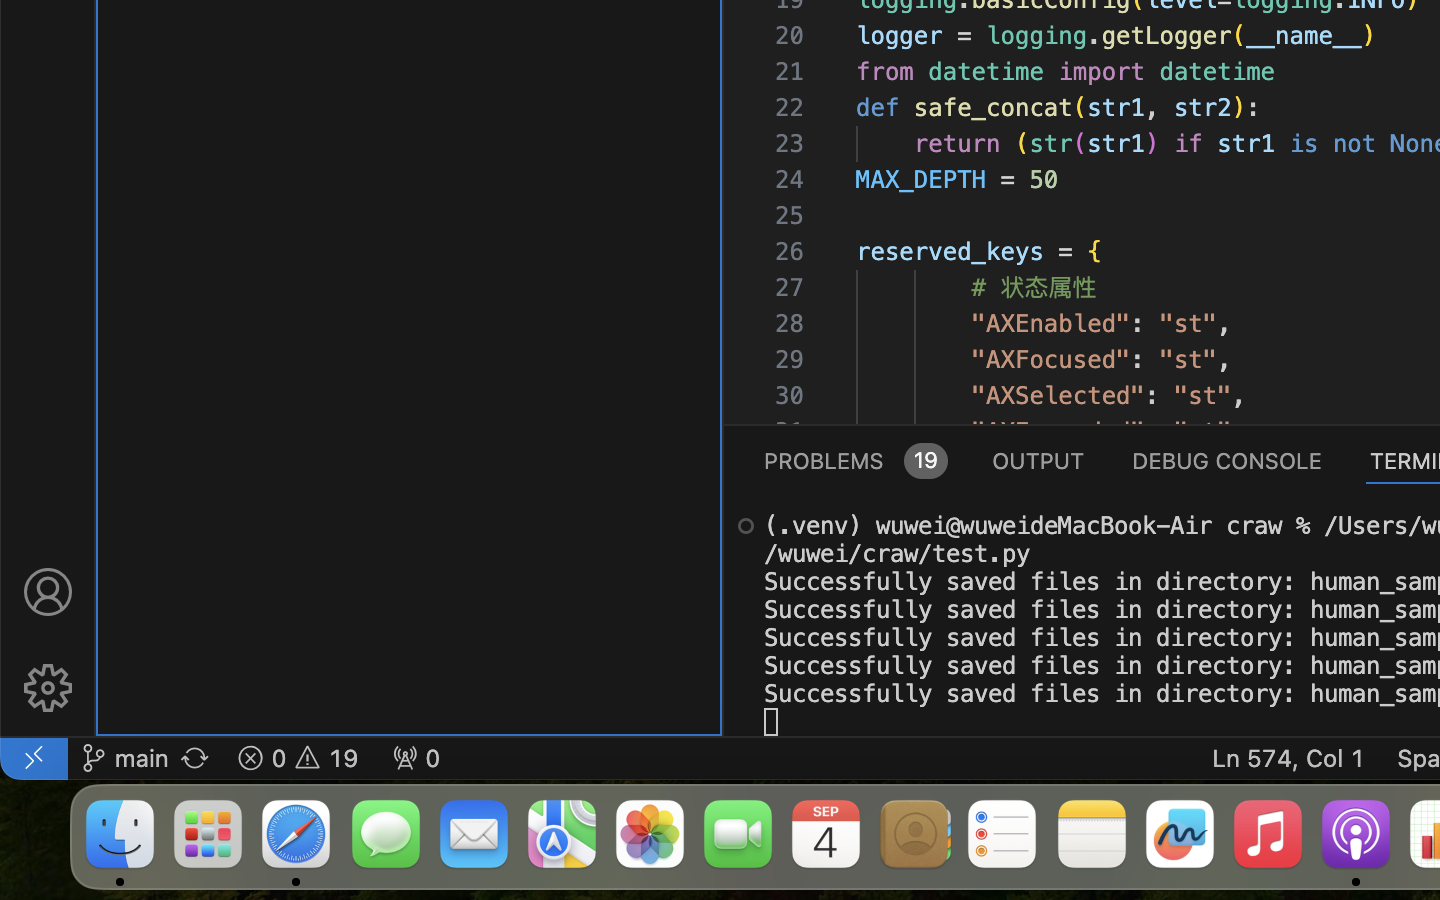  What do you see at coordinates (746, 526) in the screenshot?
I see `` at bounding box center [746, 526].